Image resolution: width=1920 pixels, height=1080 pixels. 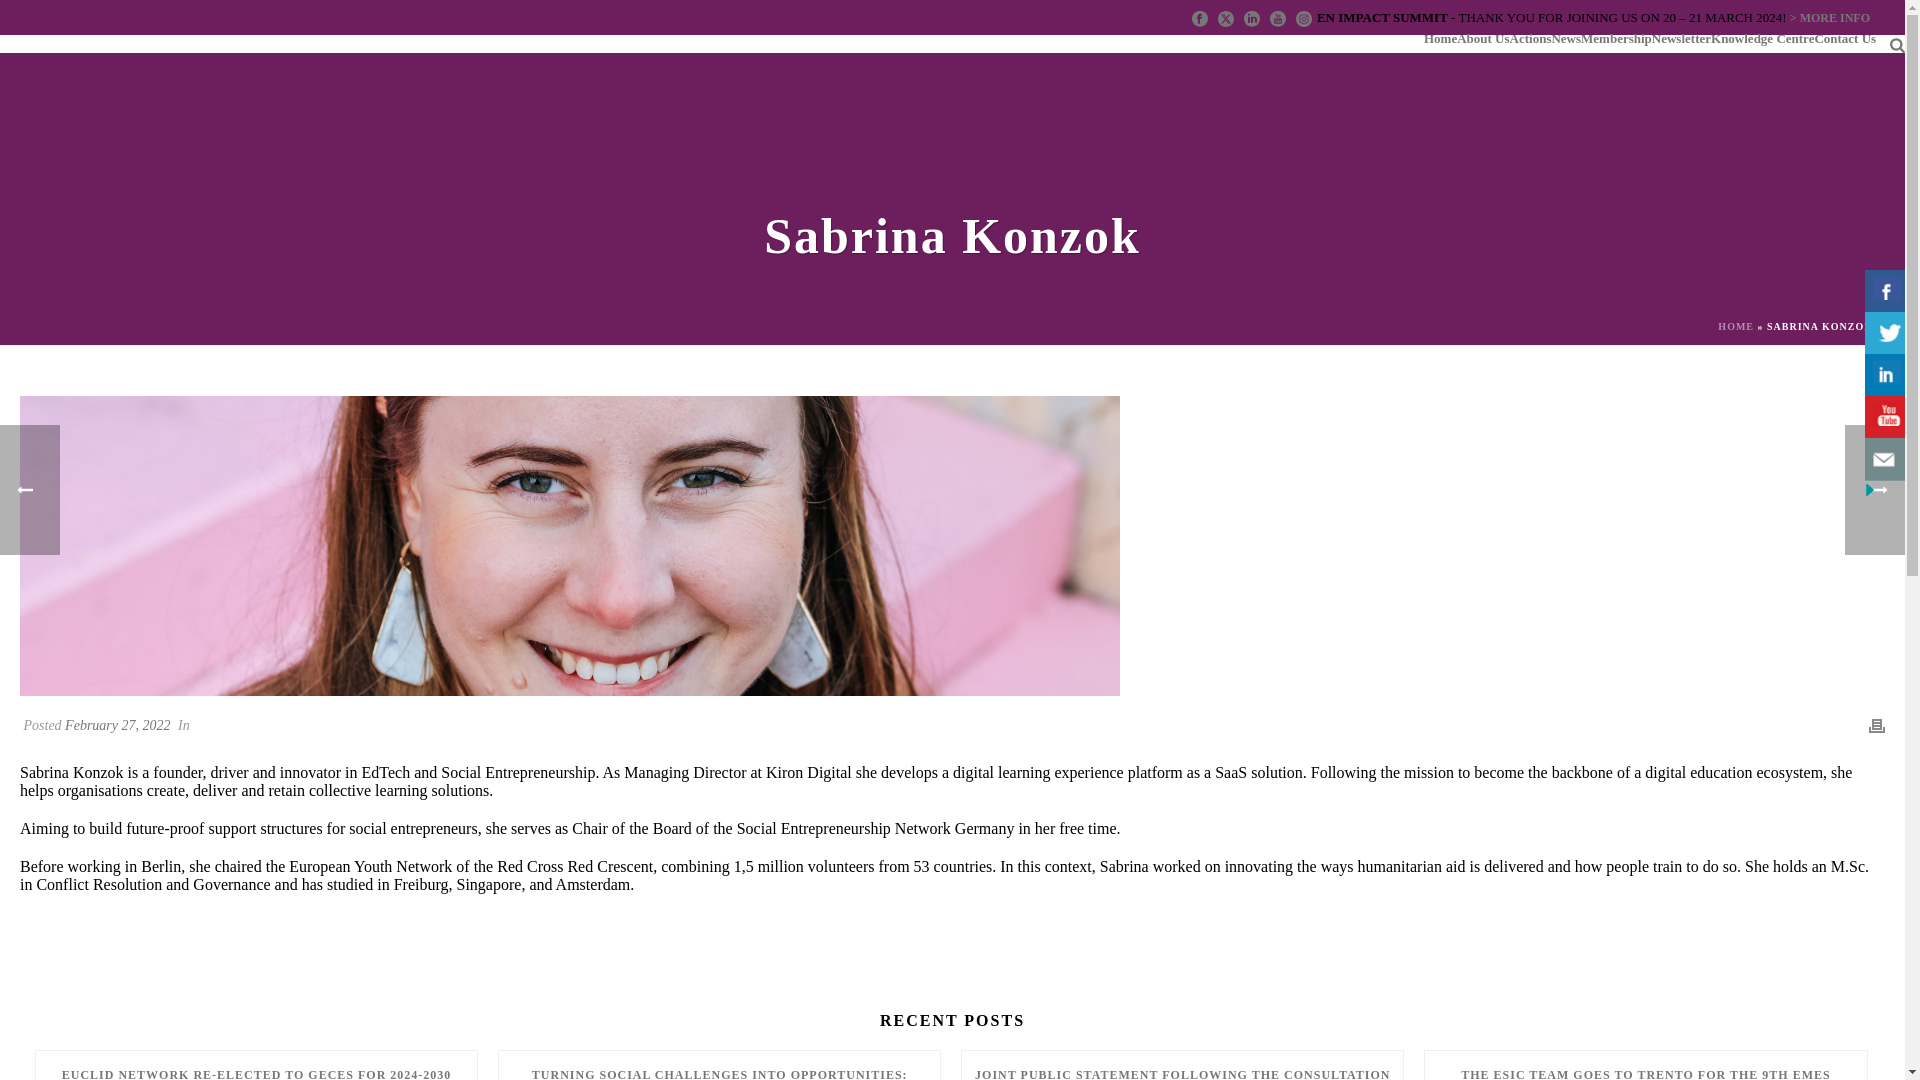 I want to click on News, so click(x=1566, y=38).